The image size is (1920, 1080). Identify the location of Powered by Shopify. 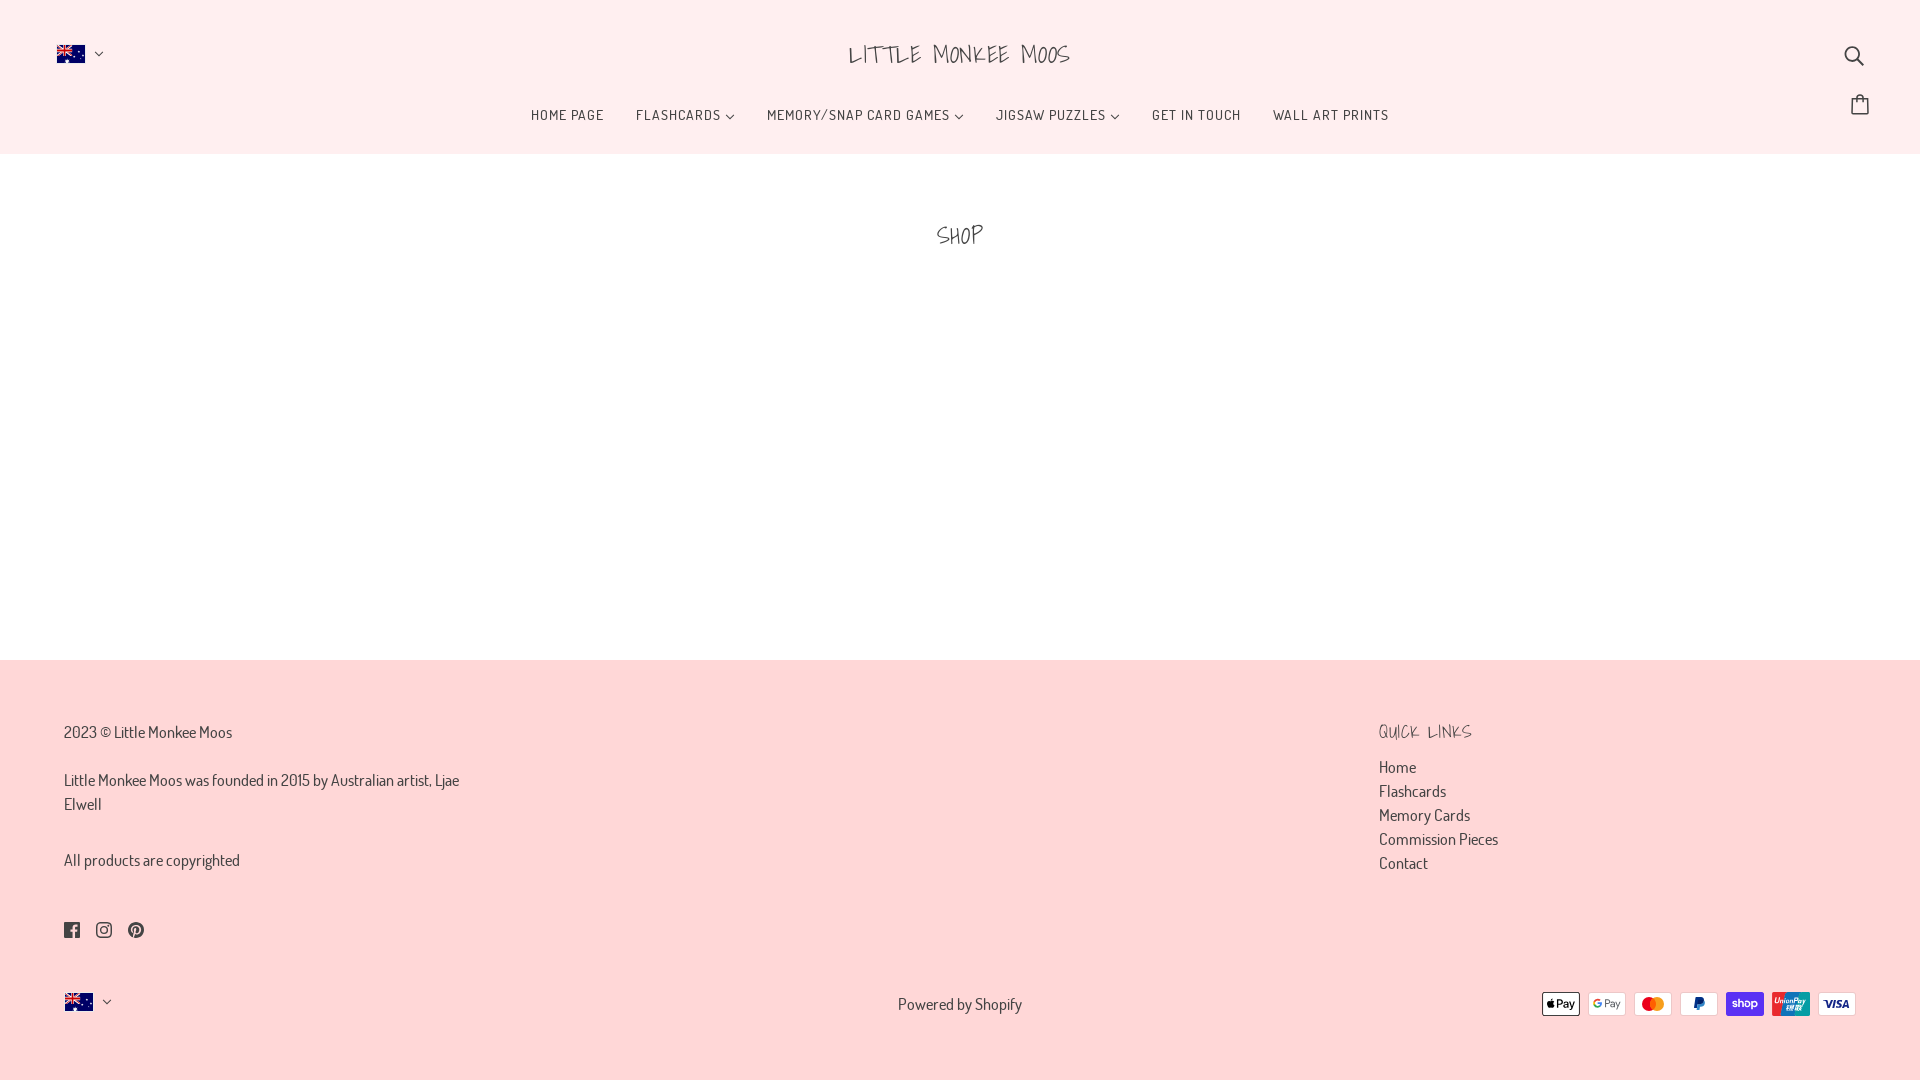
(960, 1004).